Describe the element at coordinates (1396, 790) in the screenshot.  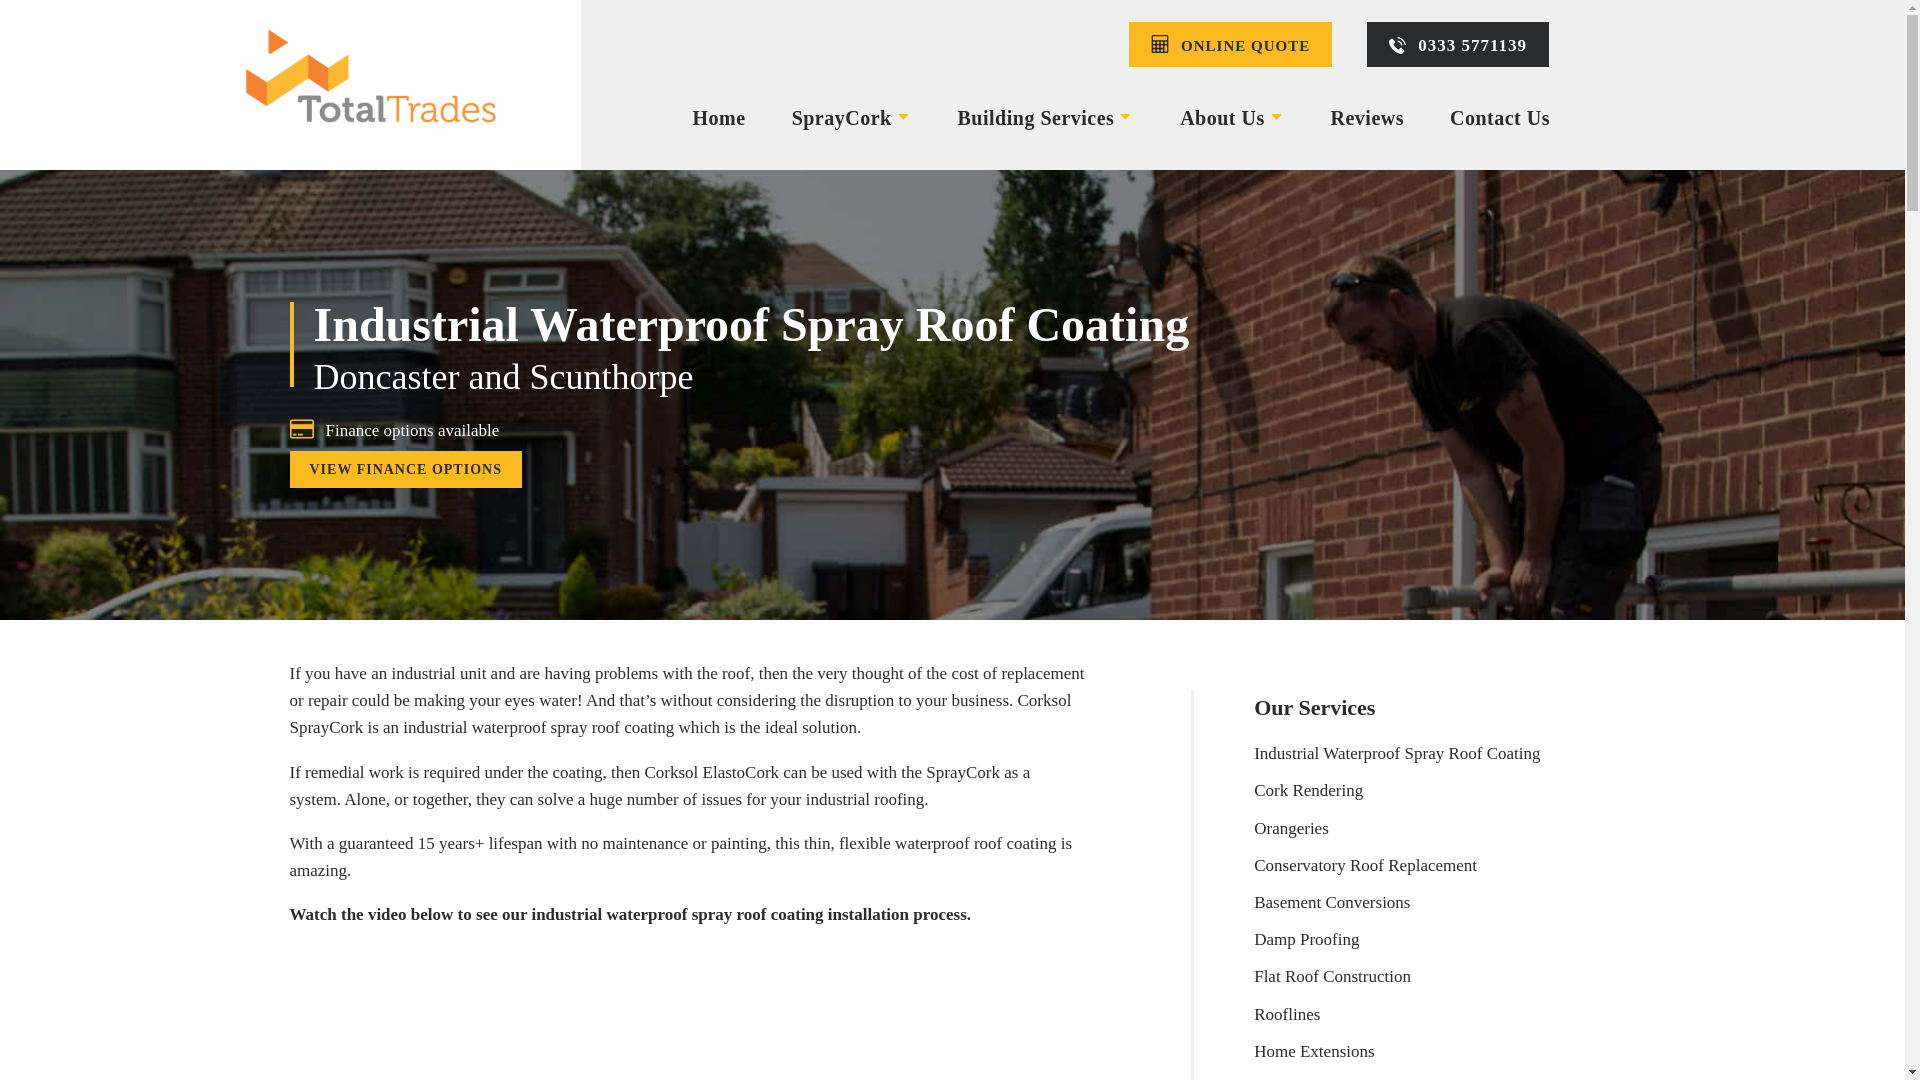
I see `Cork Rendering` at that location.